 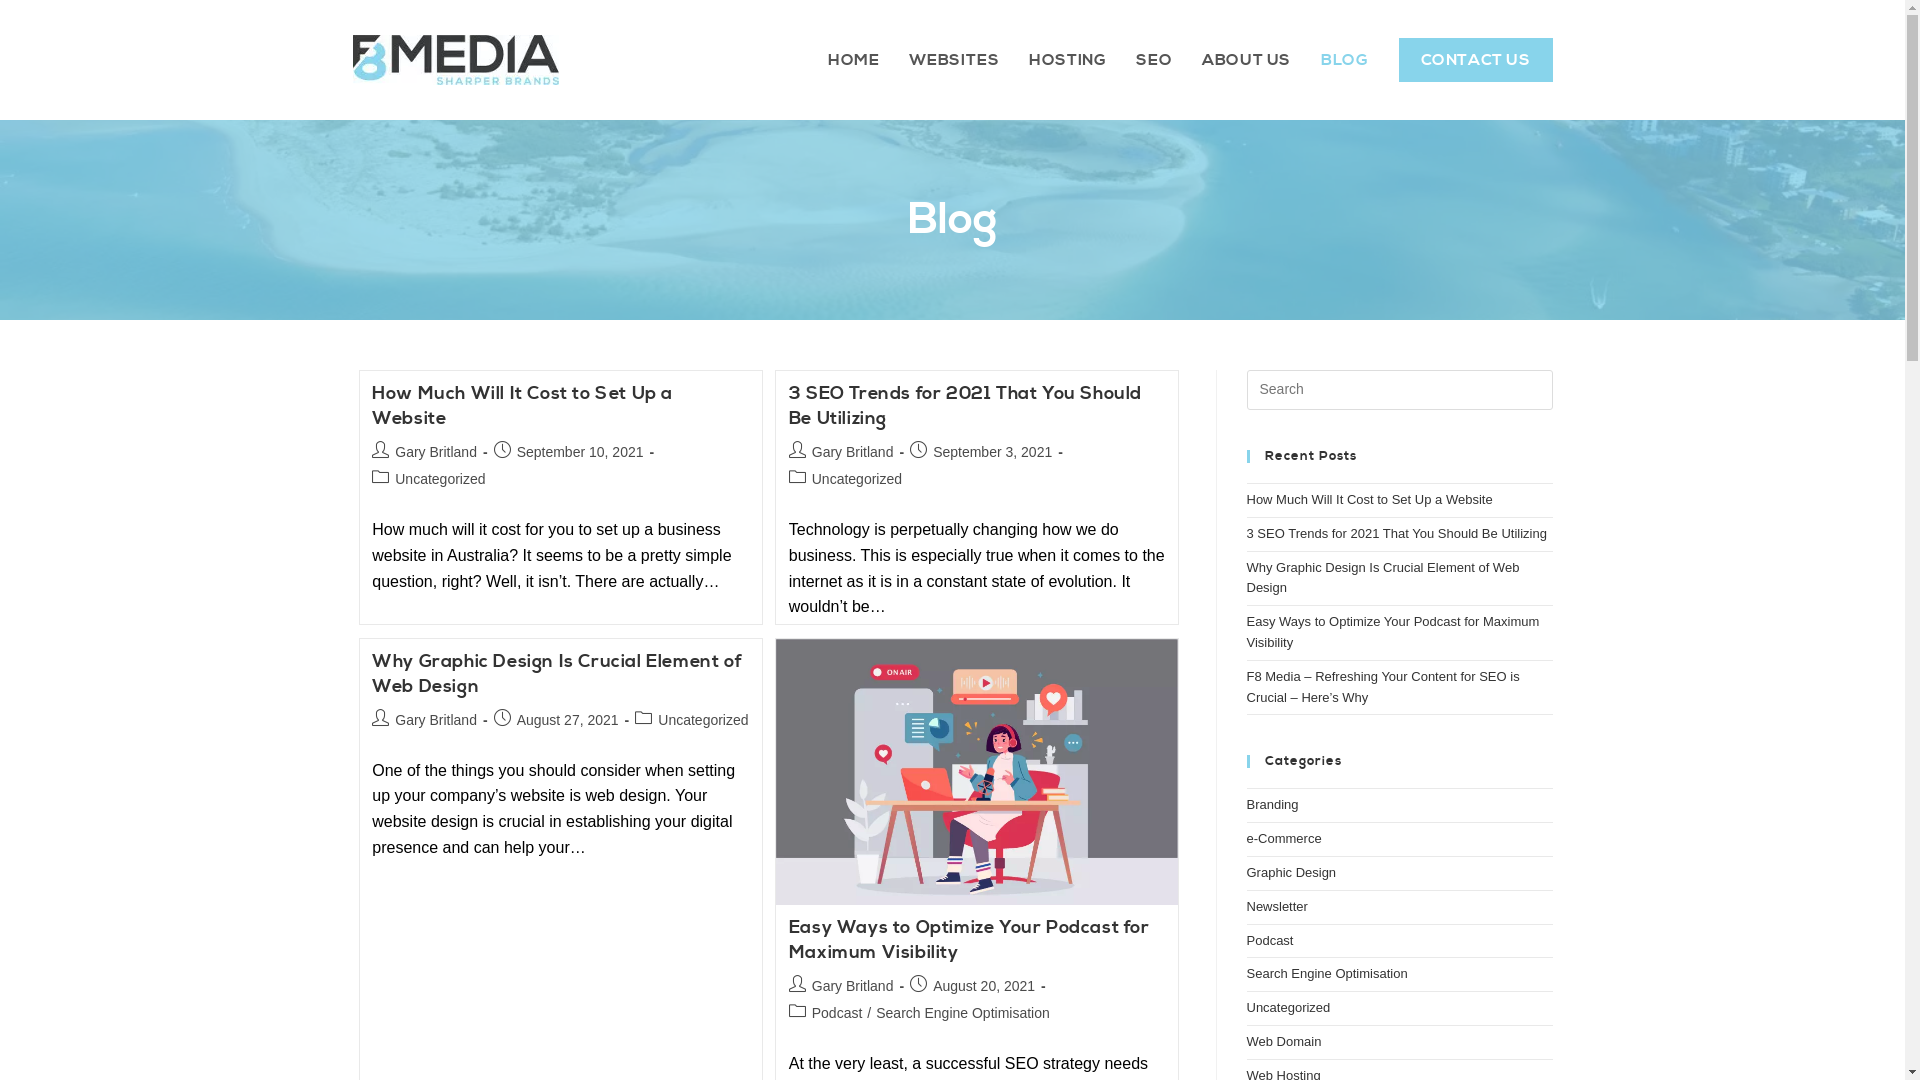 What do you see at coordinates (838, 1013) in the screenshot?
I see `Podcast` at bounding box center [838, 1013].